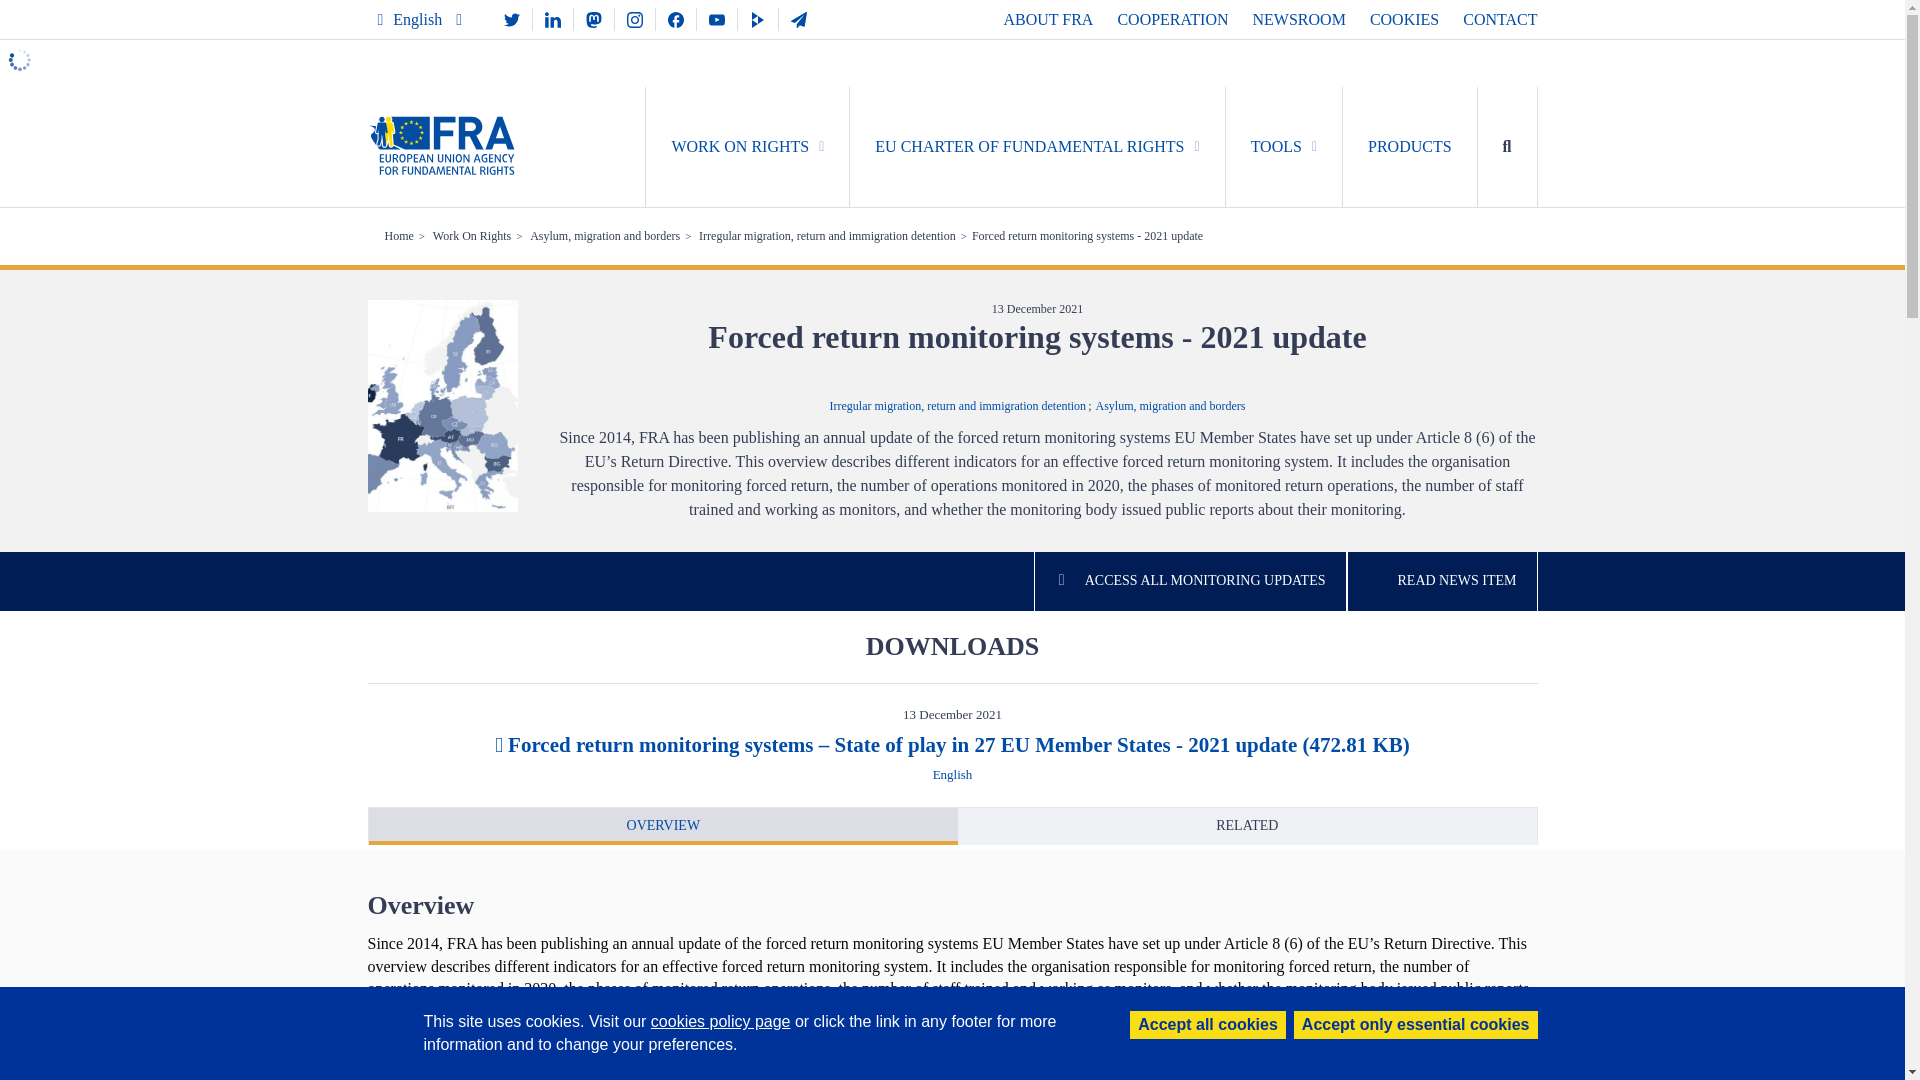  What do you see at coordinates (511, 18) in the screenshot?
I see `Twitter` at bounding box center [511, 18].